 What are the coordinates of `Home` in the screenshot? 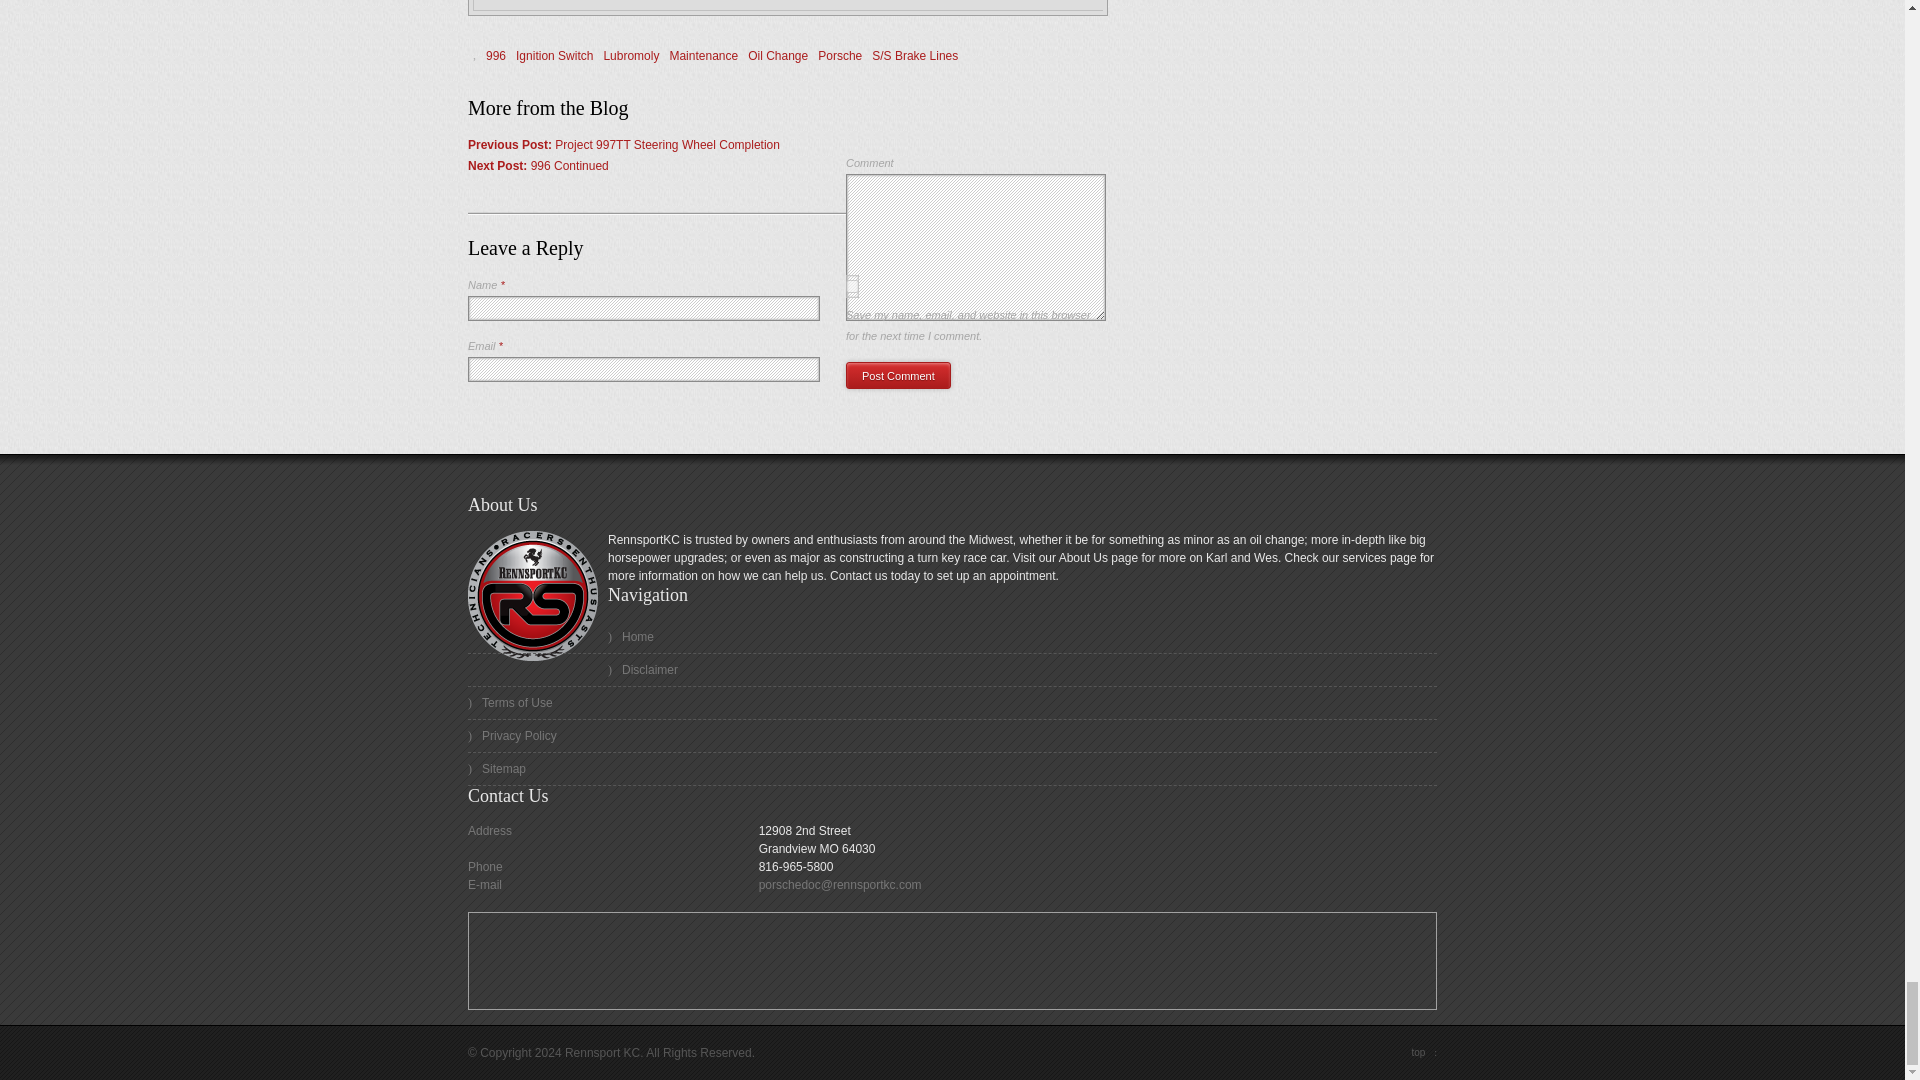 It's located at (952, 638).